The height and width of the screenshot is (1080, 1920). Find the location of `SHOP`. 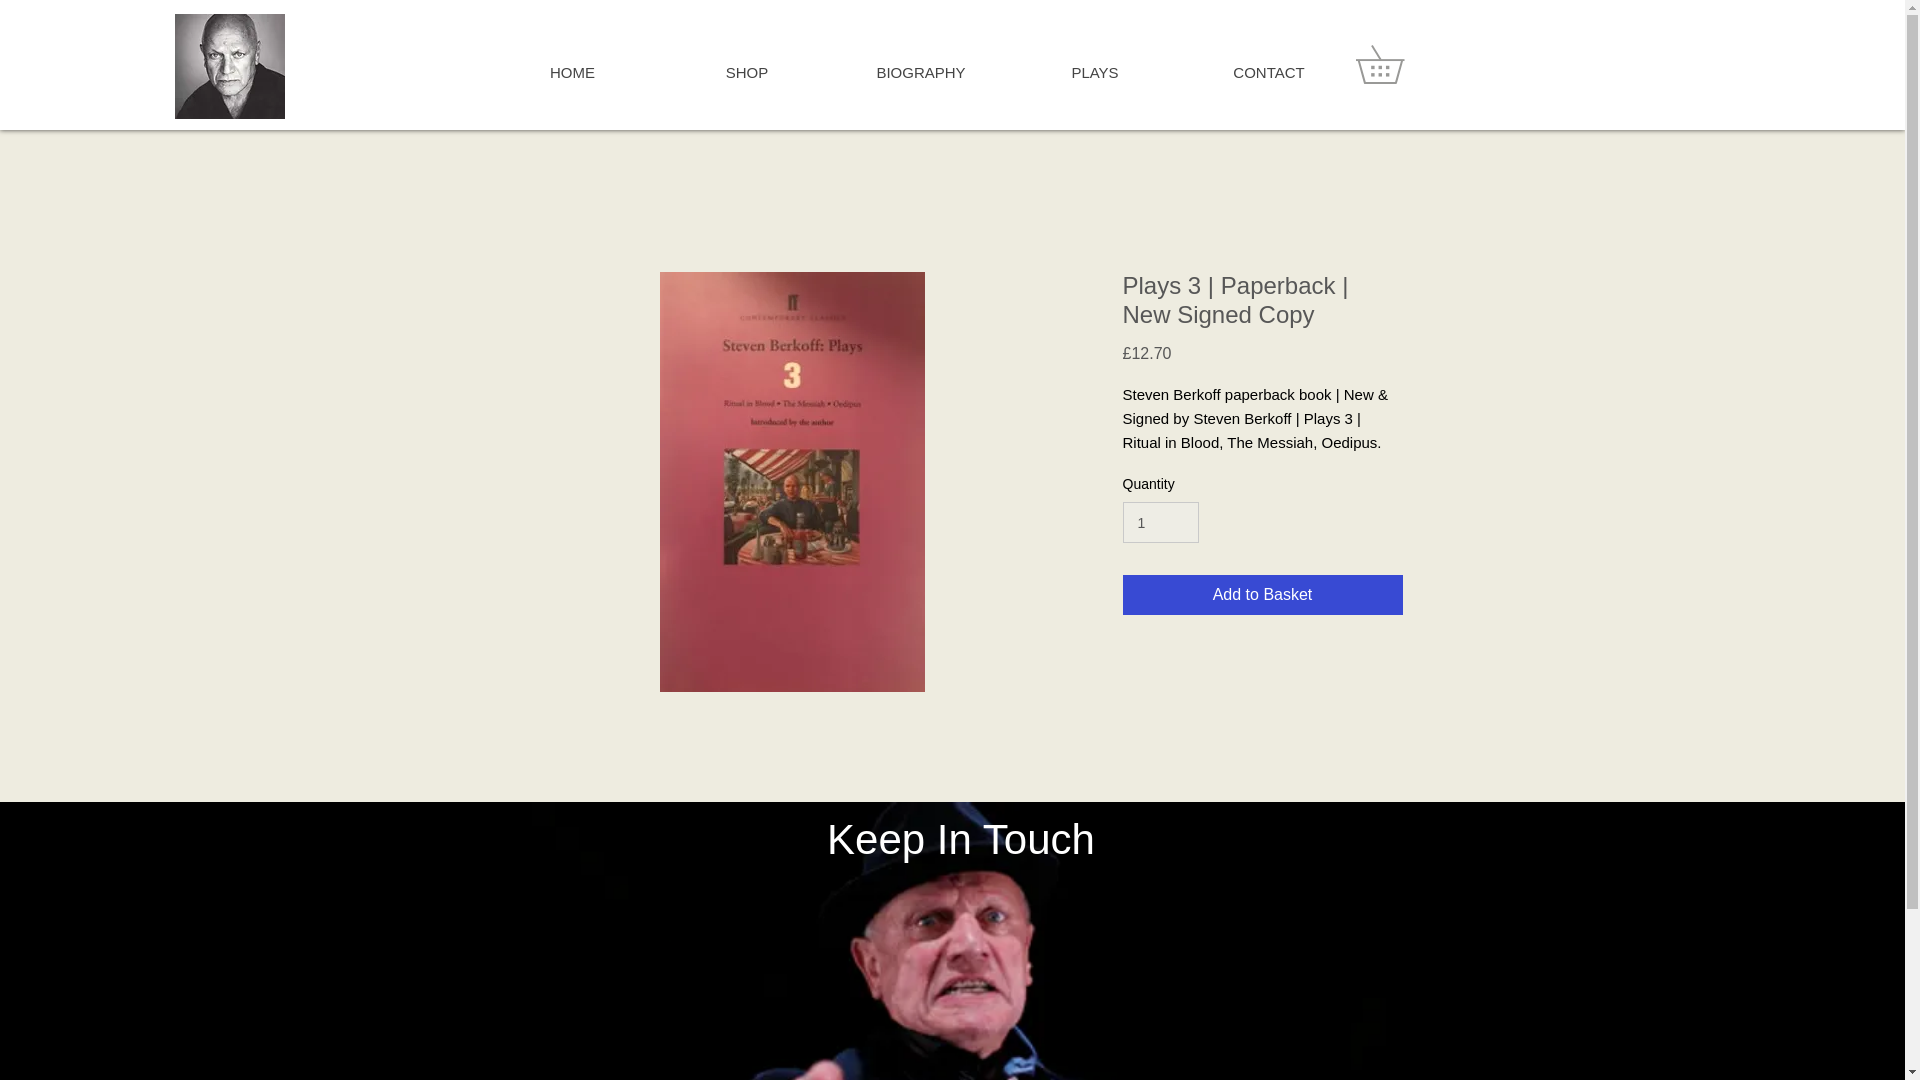

SHOP is located at coordinates (746, 72).